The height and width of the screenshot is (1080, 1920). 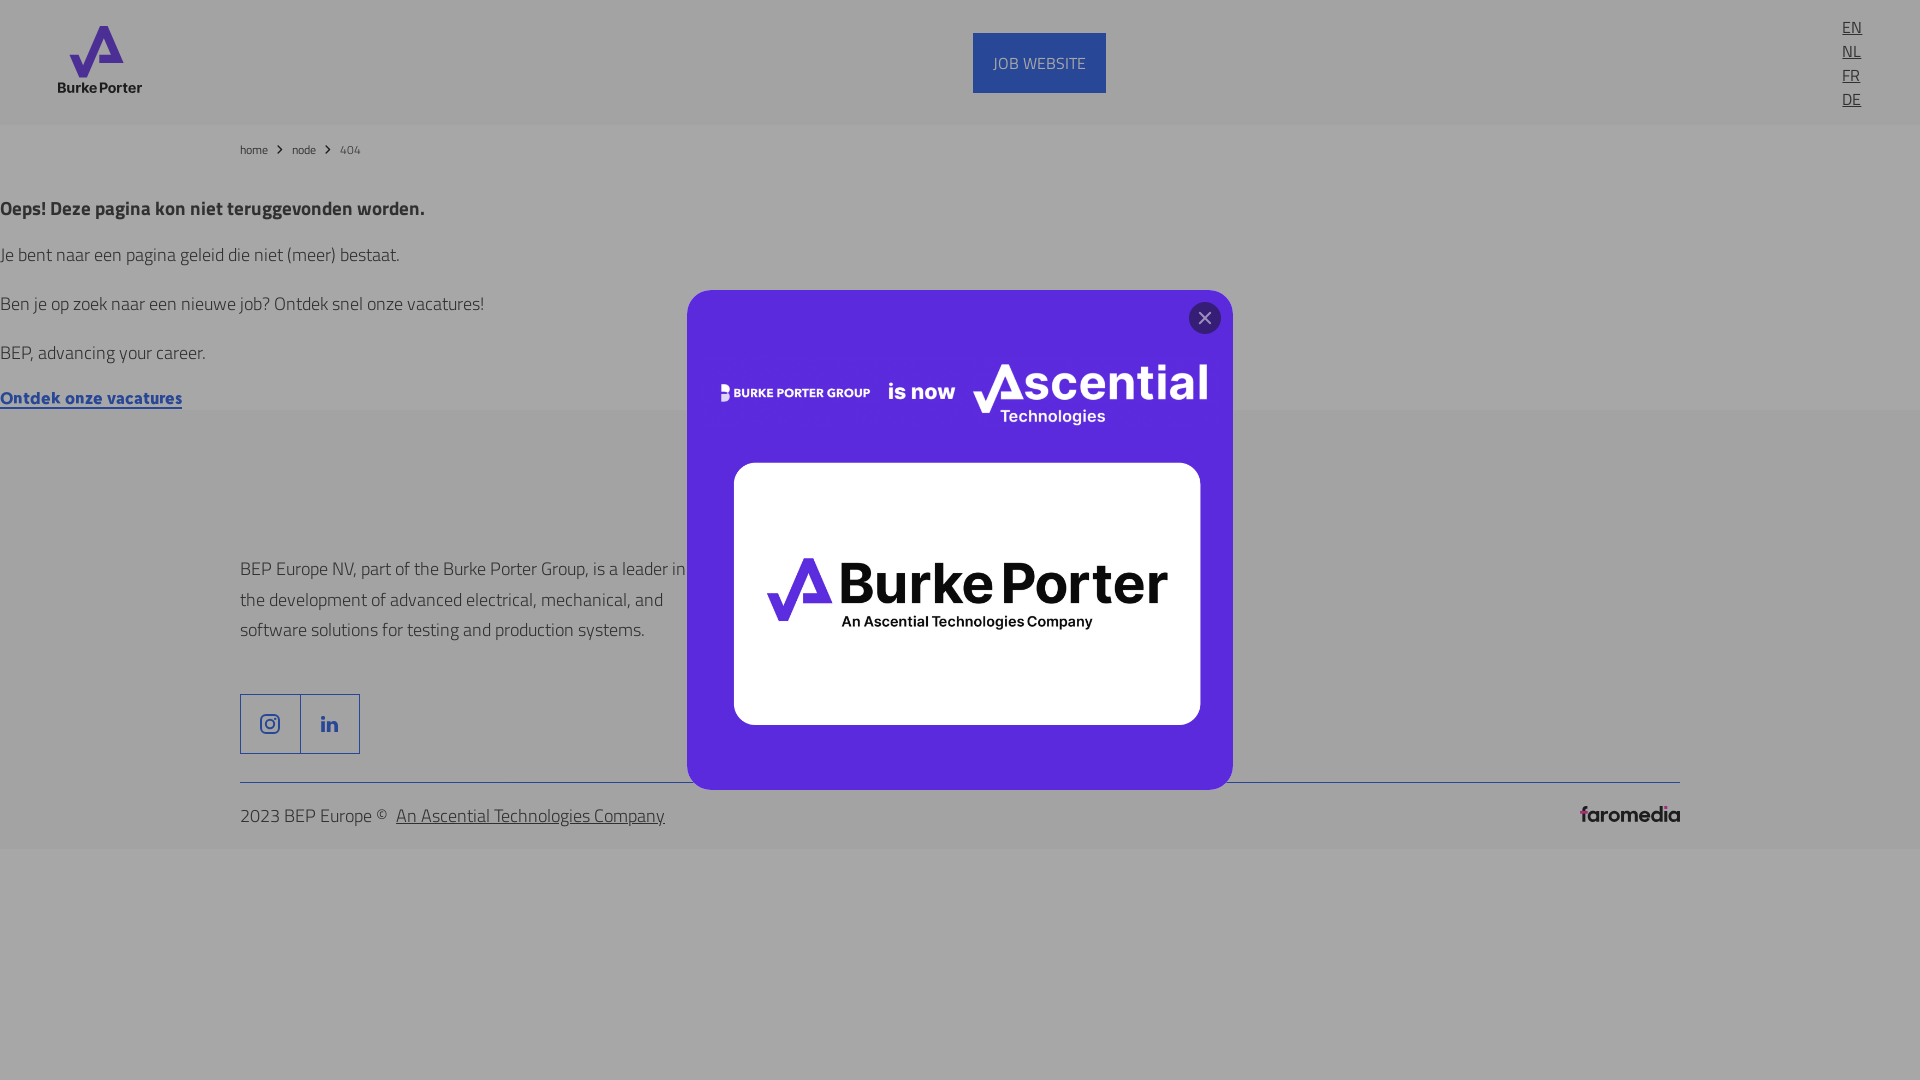 What do you see at coordinates (1852, 50) in the screenshot?
I see `NL` at bounding box center [1852, 50].